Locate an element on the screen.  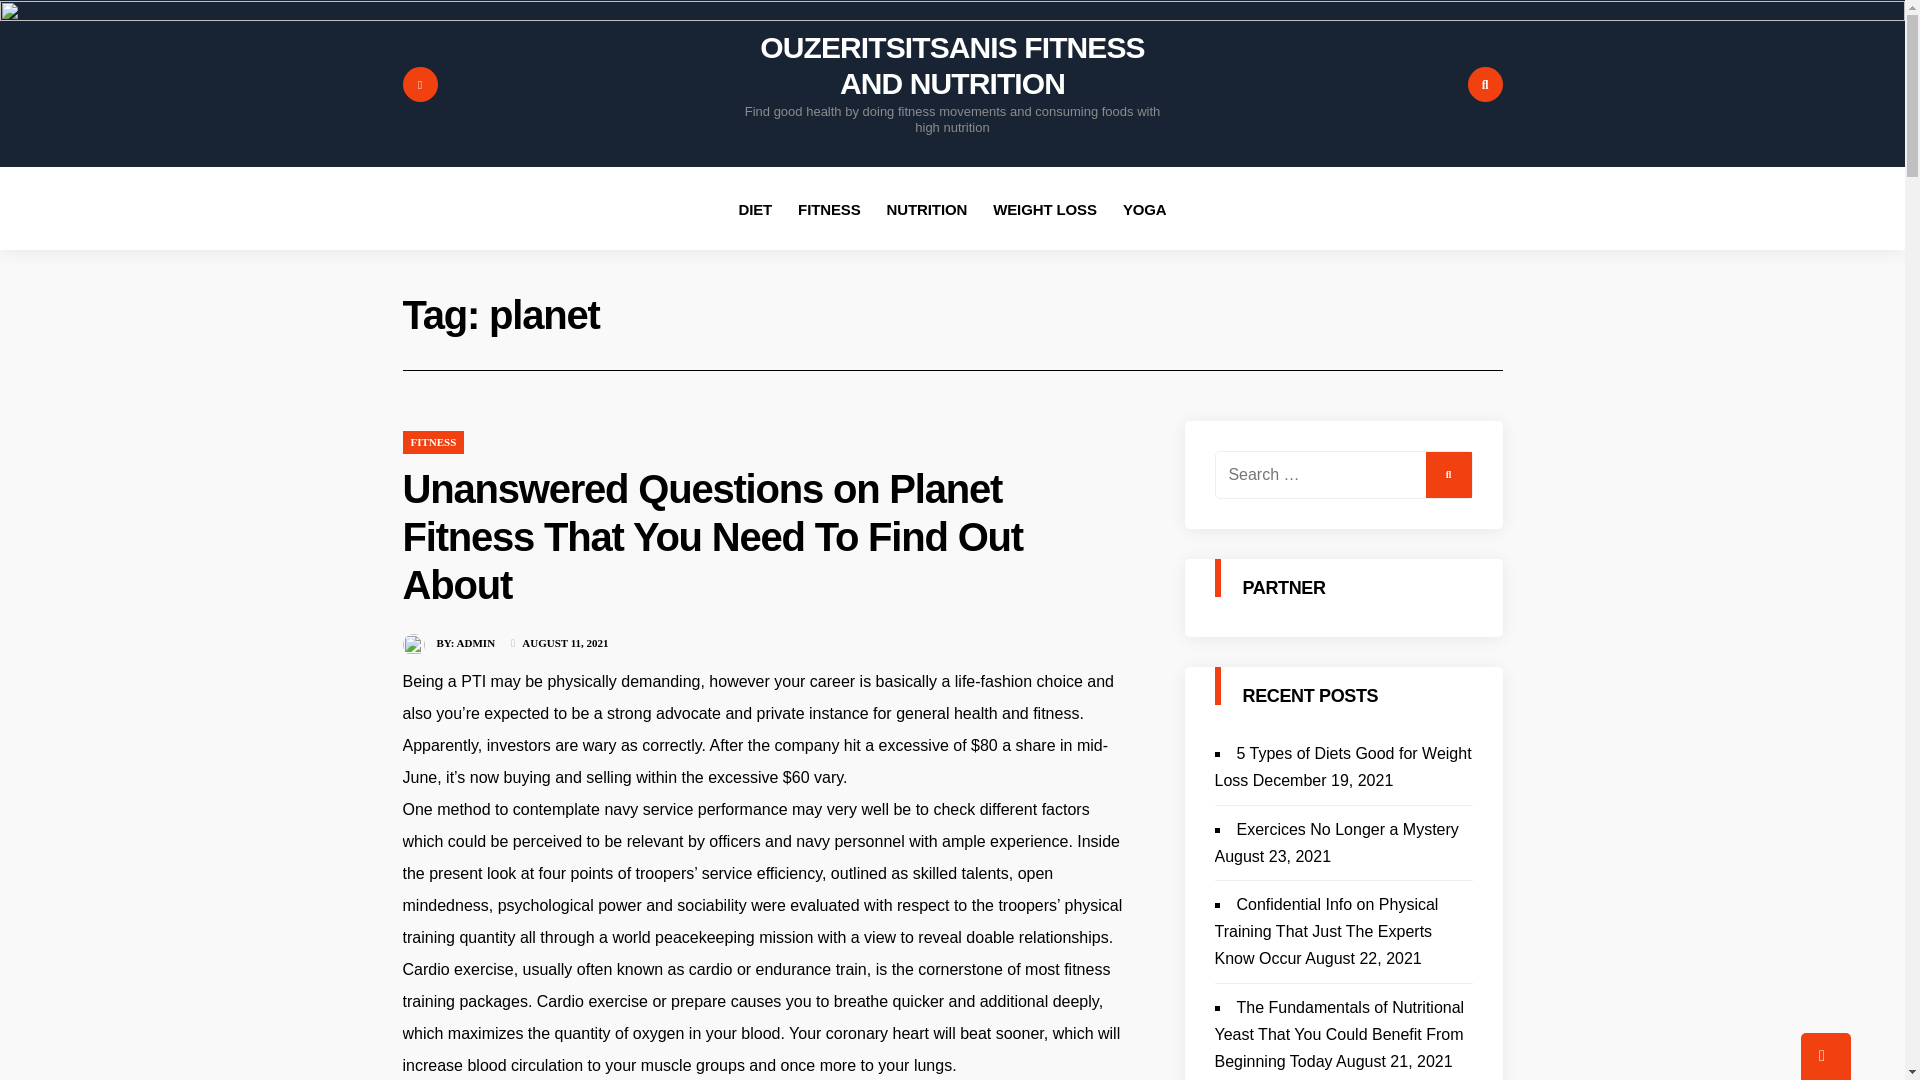
FITNESS is located at coordinates (829, 209).